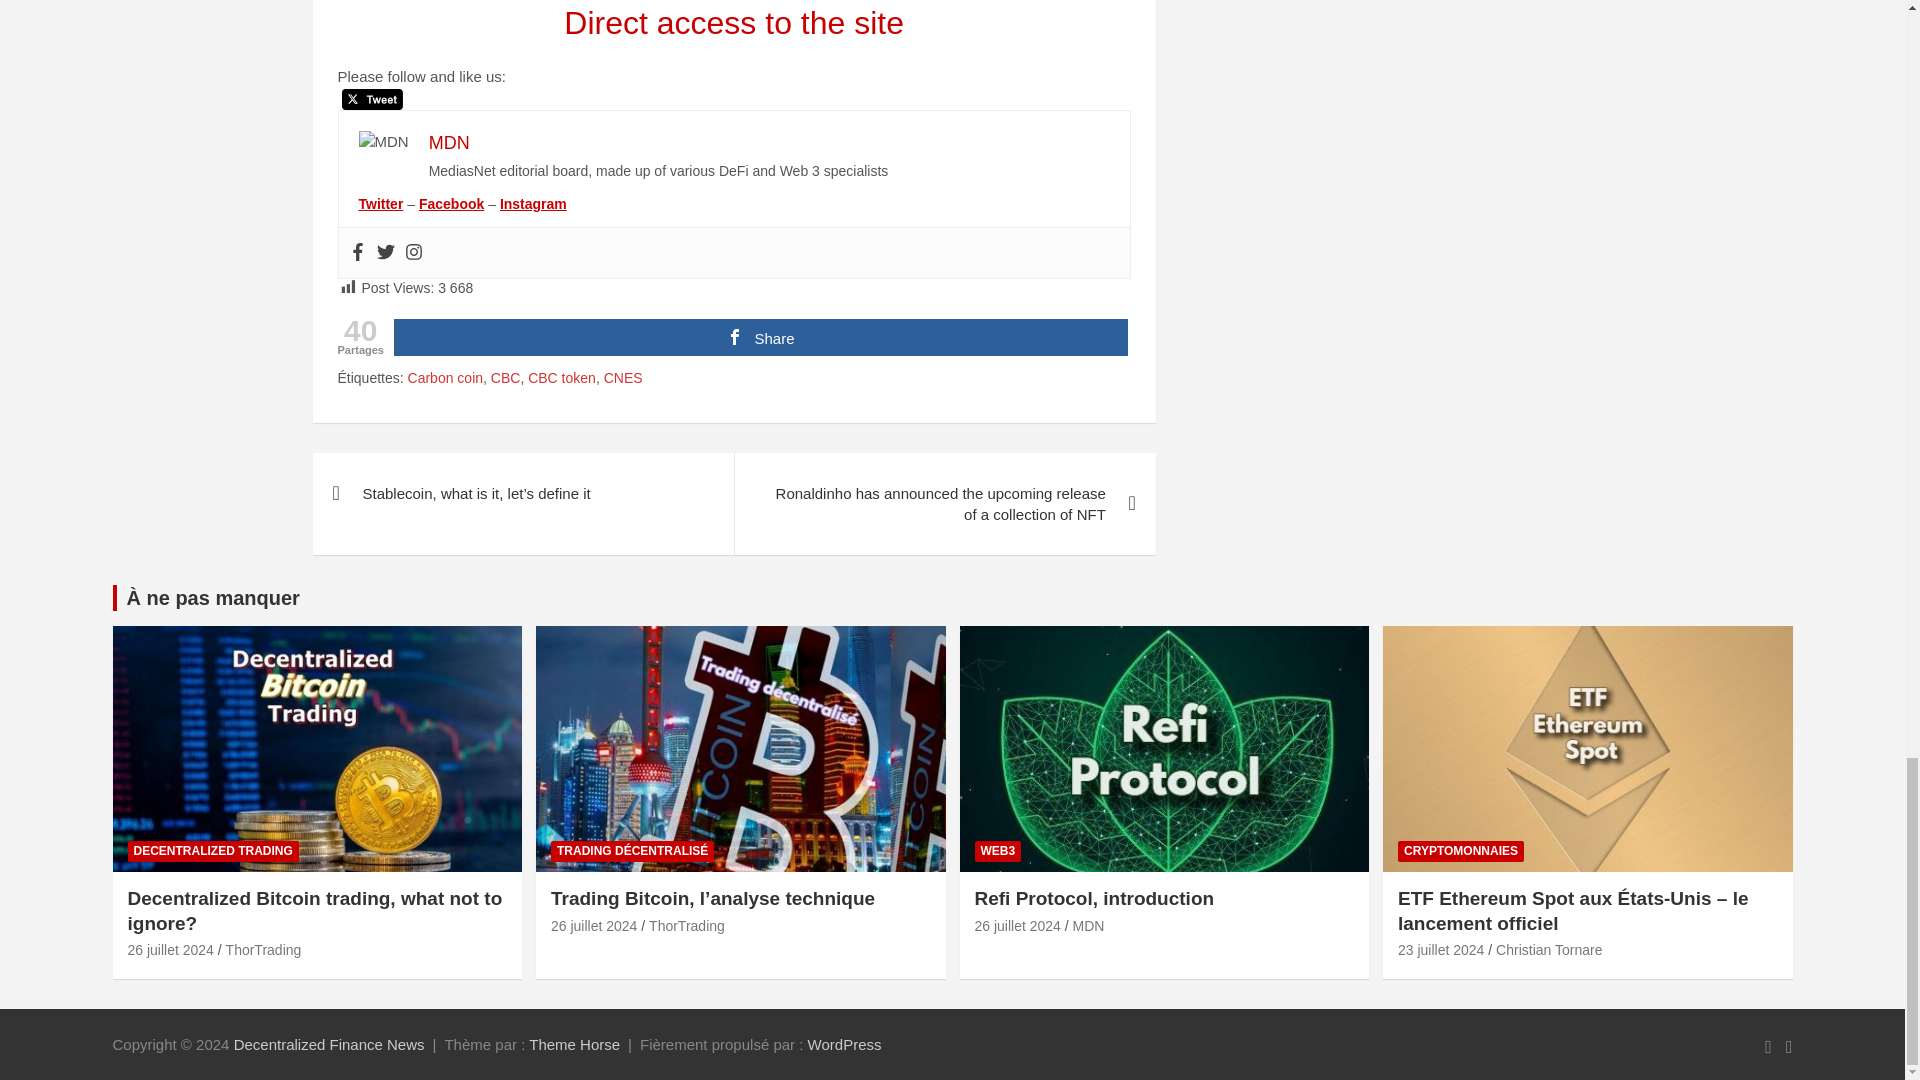  What do you see at coordinates (384, 253) in the screenshot?
I see `Twitter` at bounding box center [384, 253].